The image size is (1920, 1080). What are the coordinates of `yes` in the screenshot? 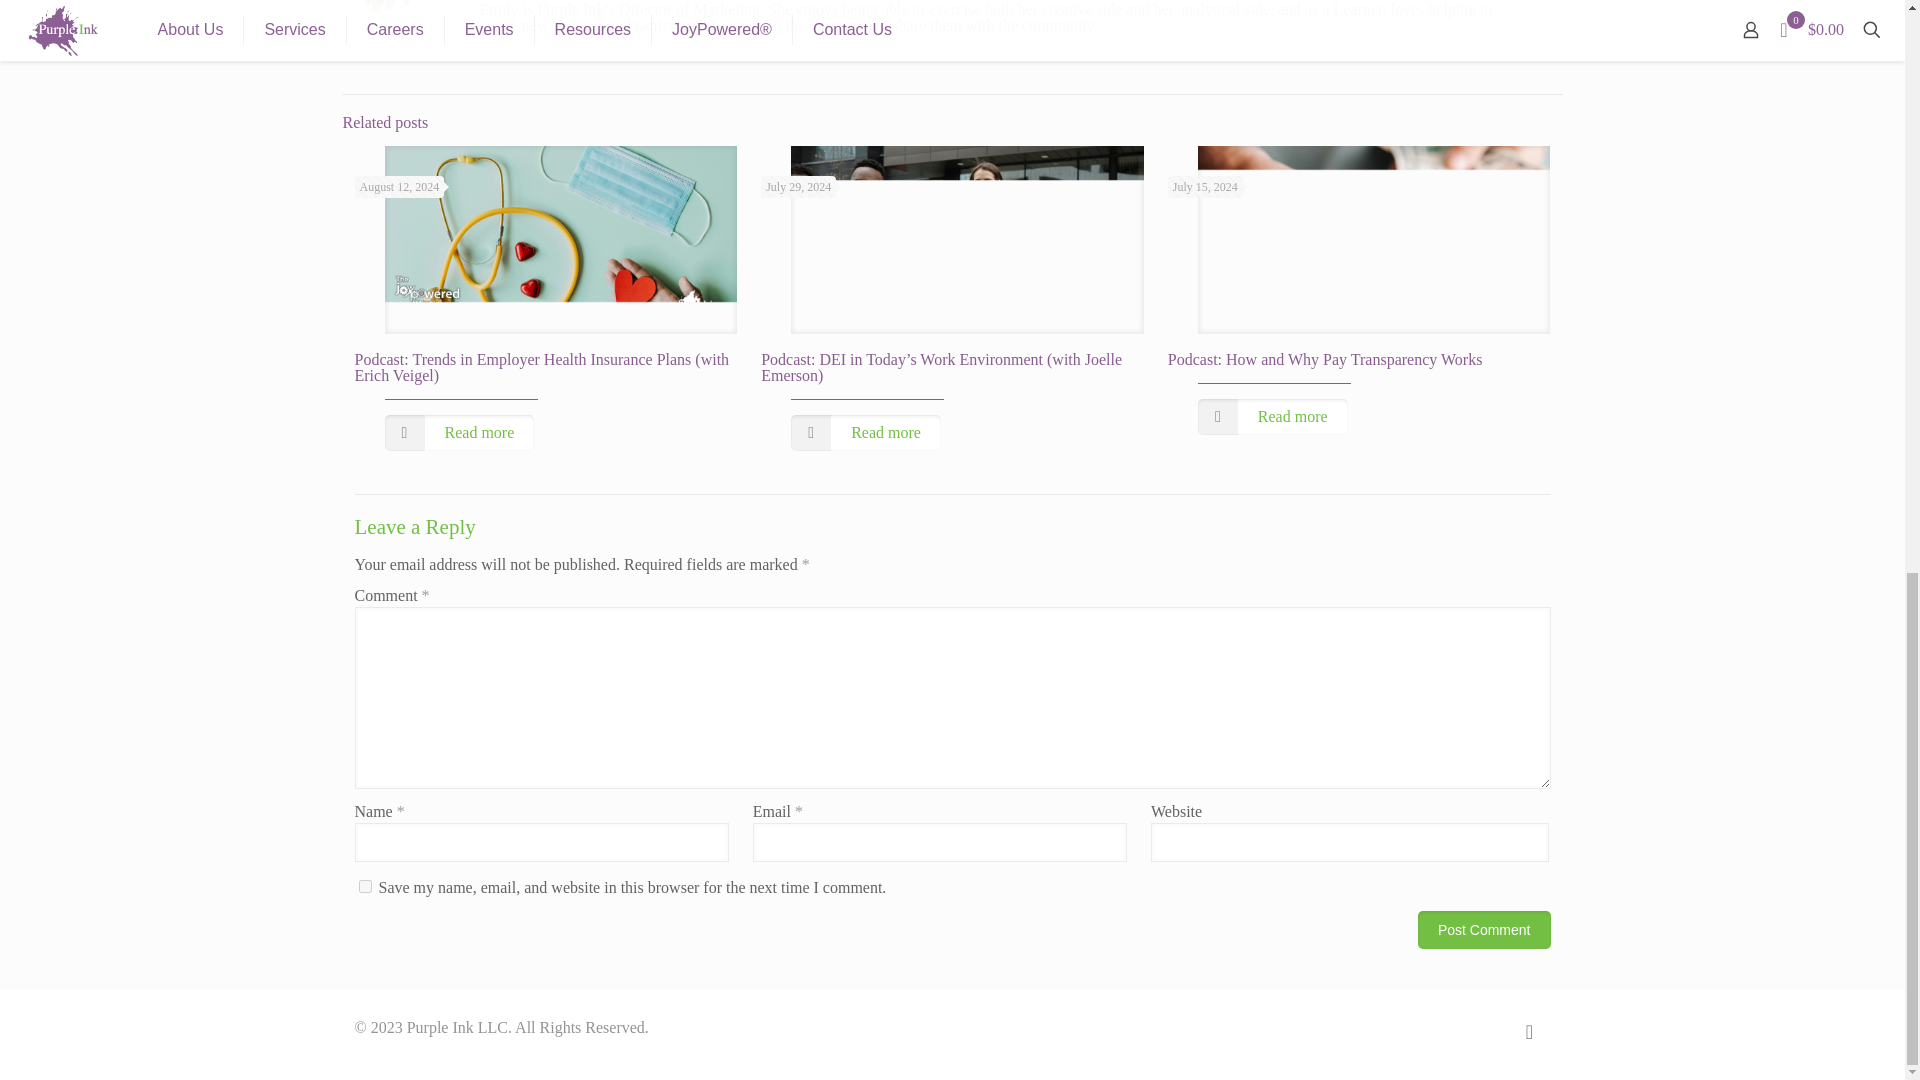 It's located at (364, 886).